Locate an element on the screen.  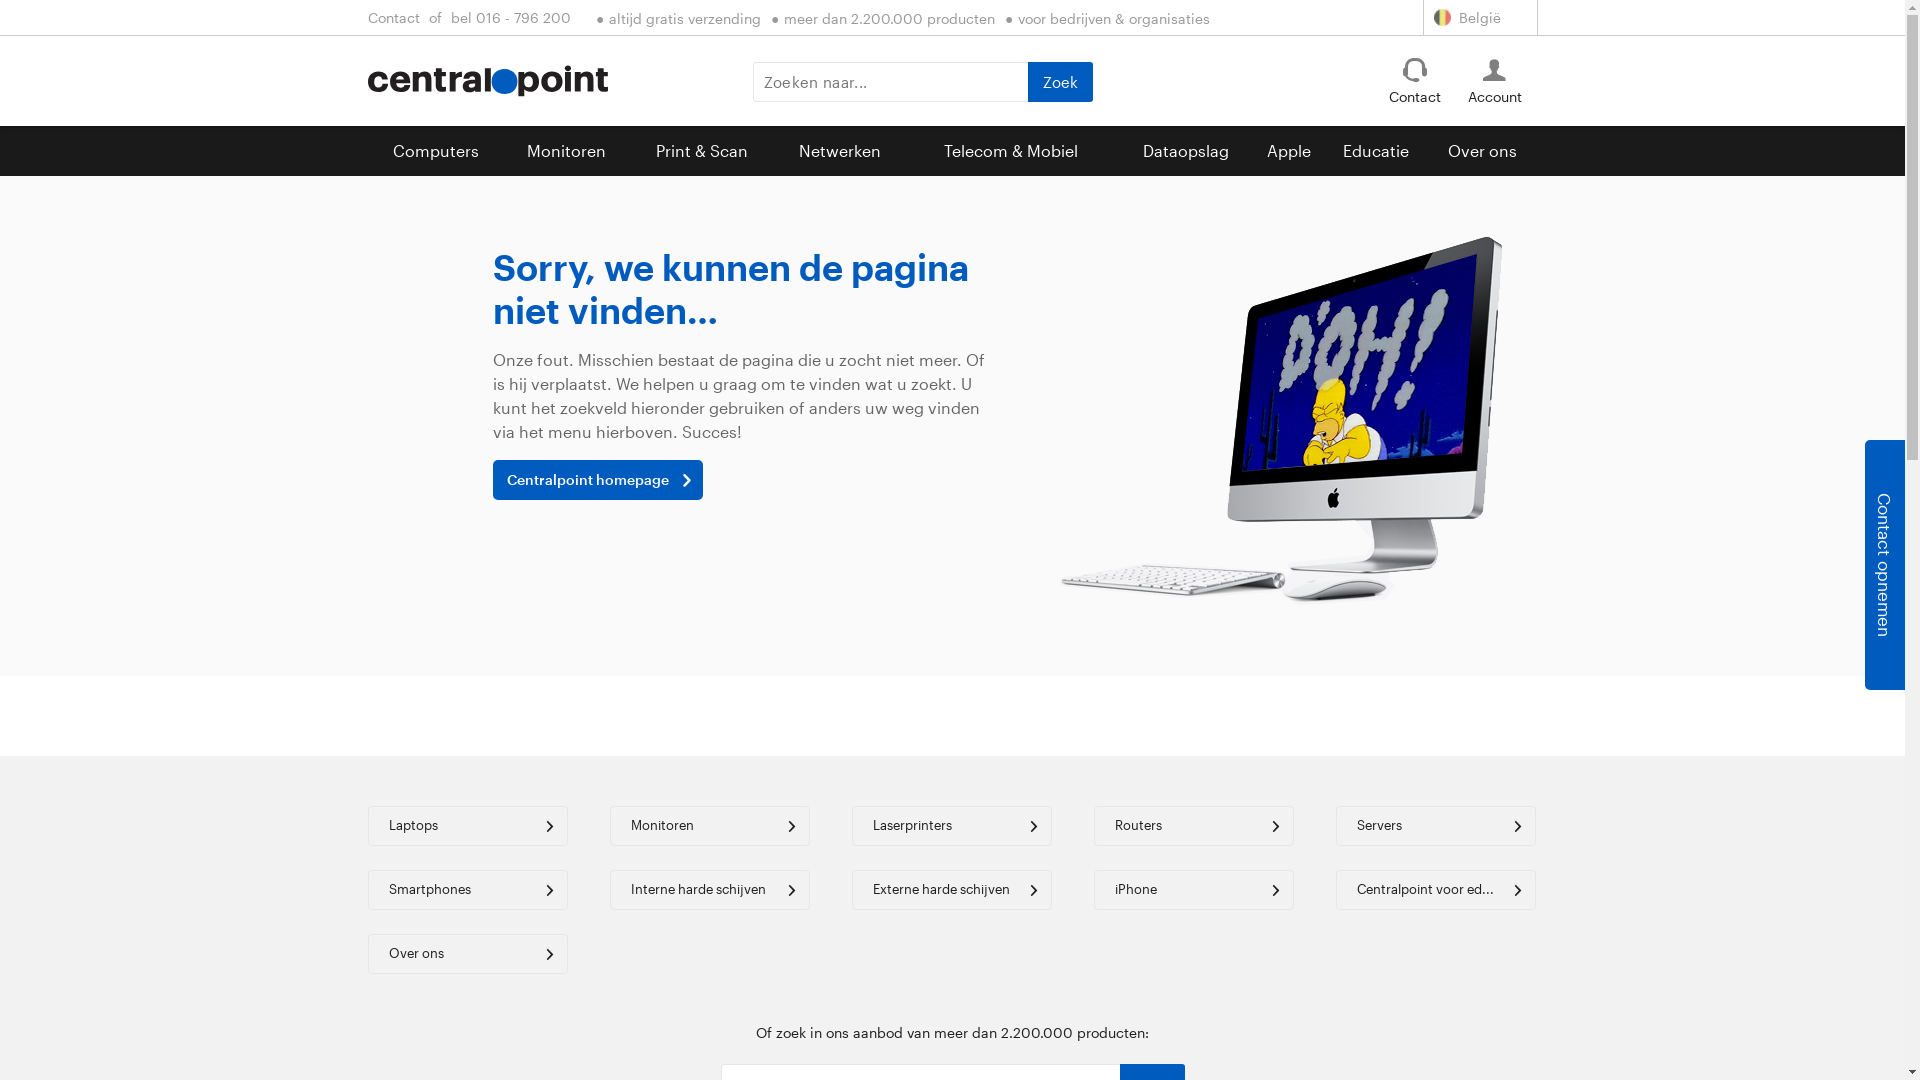
Routers is located at coordinates (1194, 826).